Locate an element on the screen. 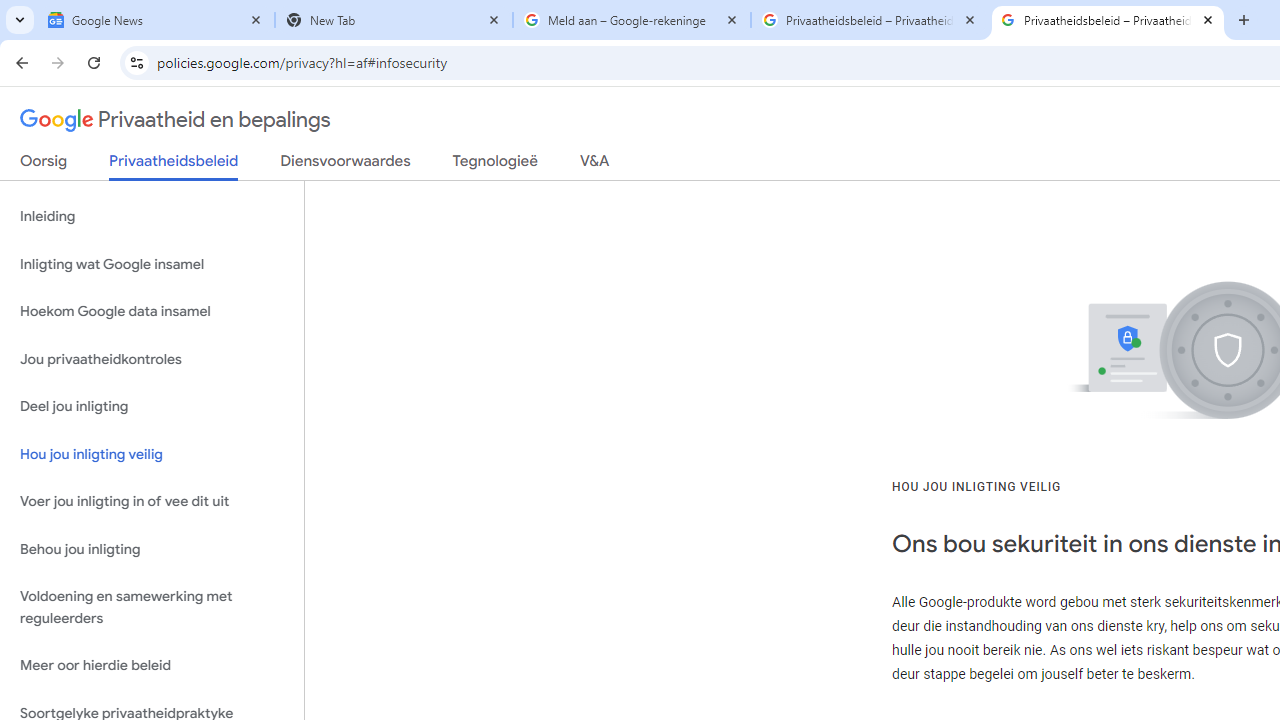 Image resolution: width=1280 pixels, height=720 pixels. Inleiding is located at coordinates (152, 216).